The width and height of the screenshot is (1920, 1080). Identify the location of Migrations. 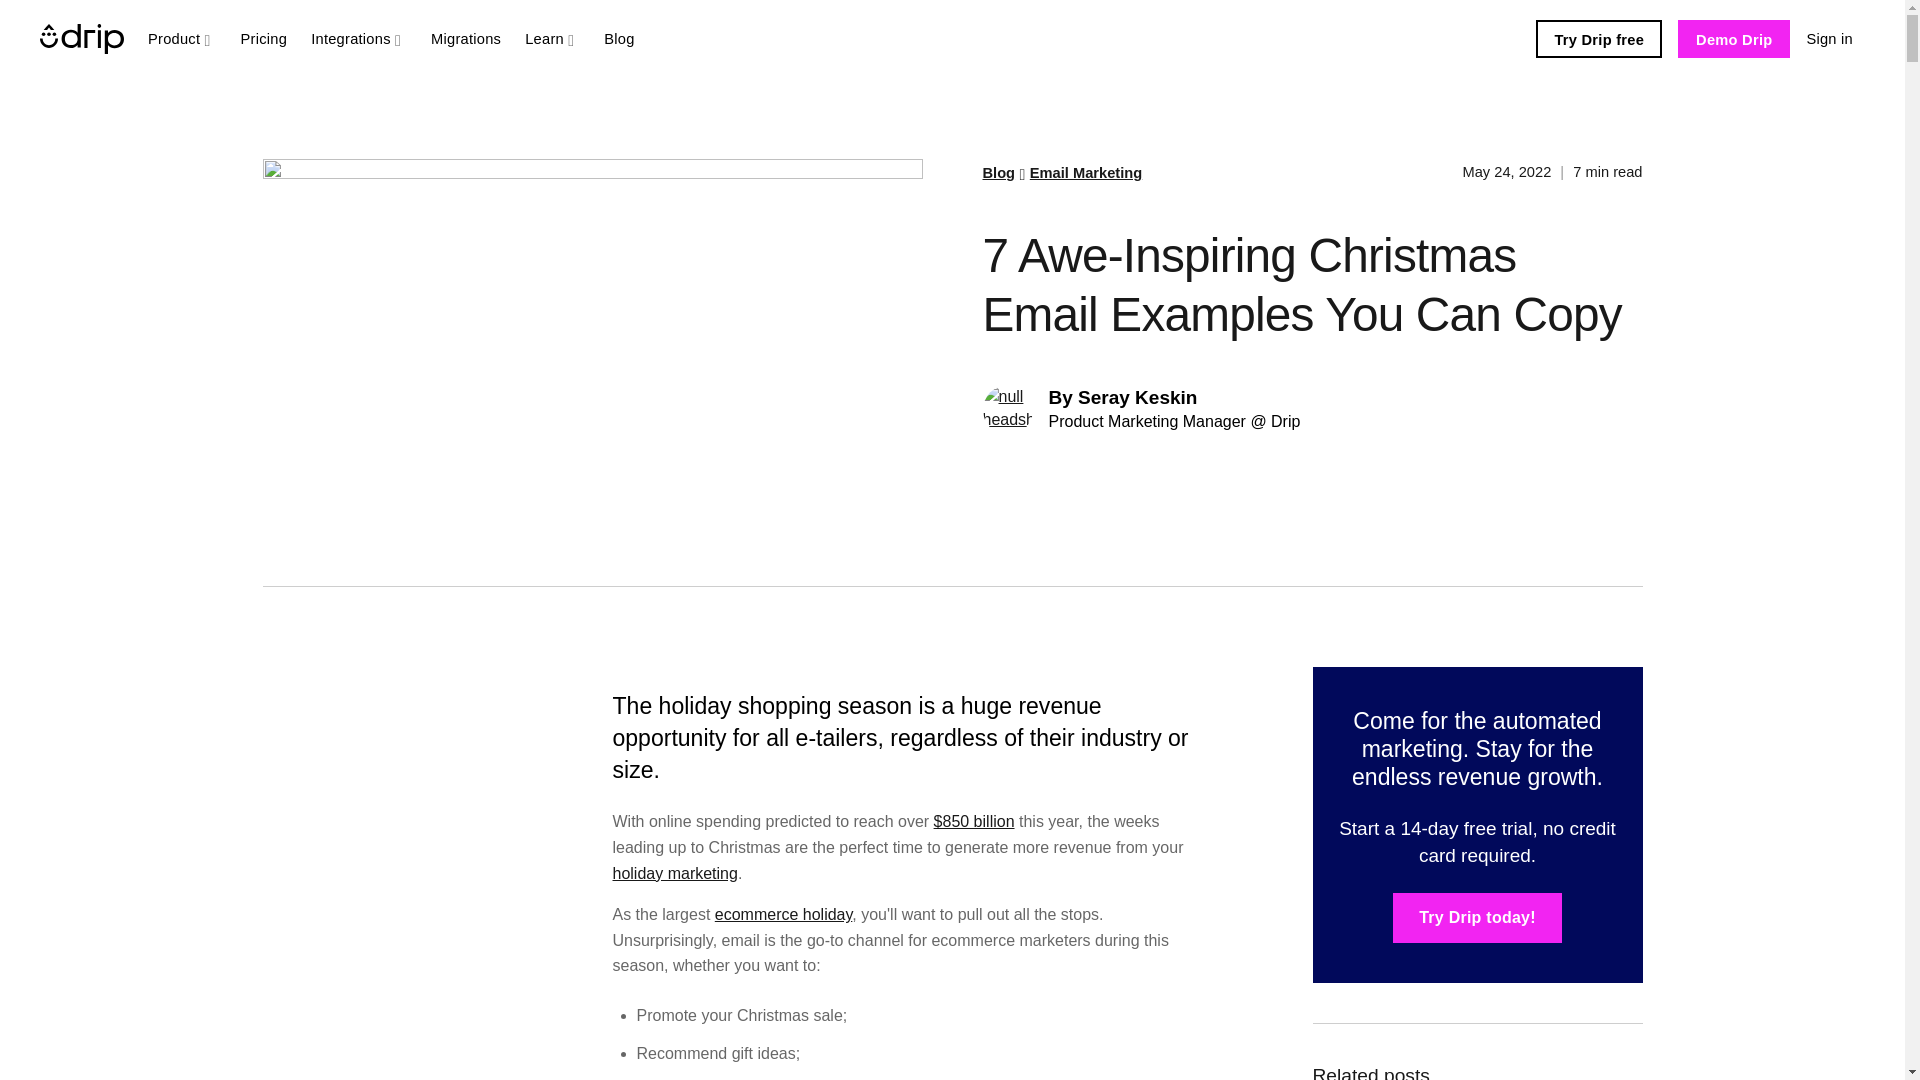
(465, 38).